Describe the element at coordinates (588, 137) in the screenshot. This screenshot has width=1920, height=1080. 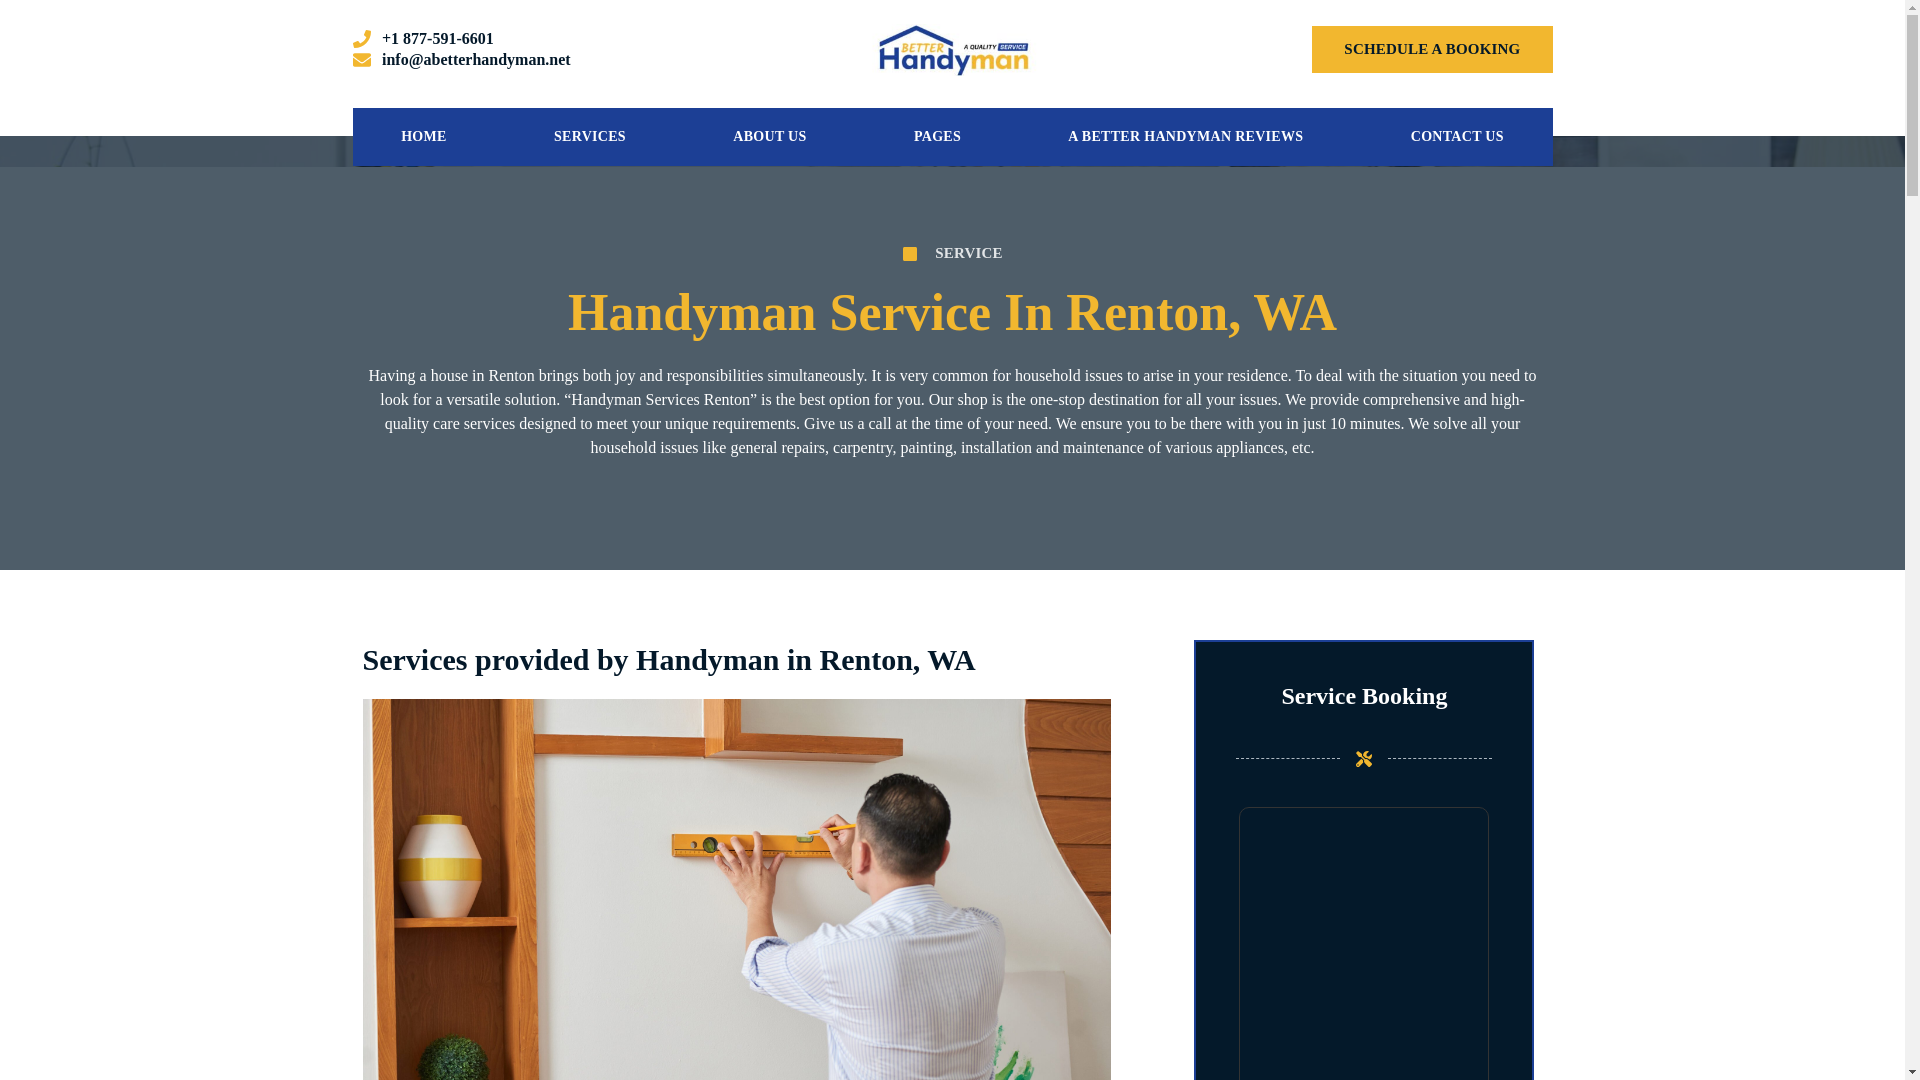
I see `SERVICES` at that location.